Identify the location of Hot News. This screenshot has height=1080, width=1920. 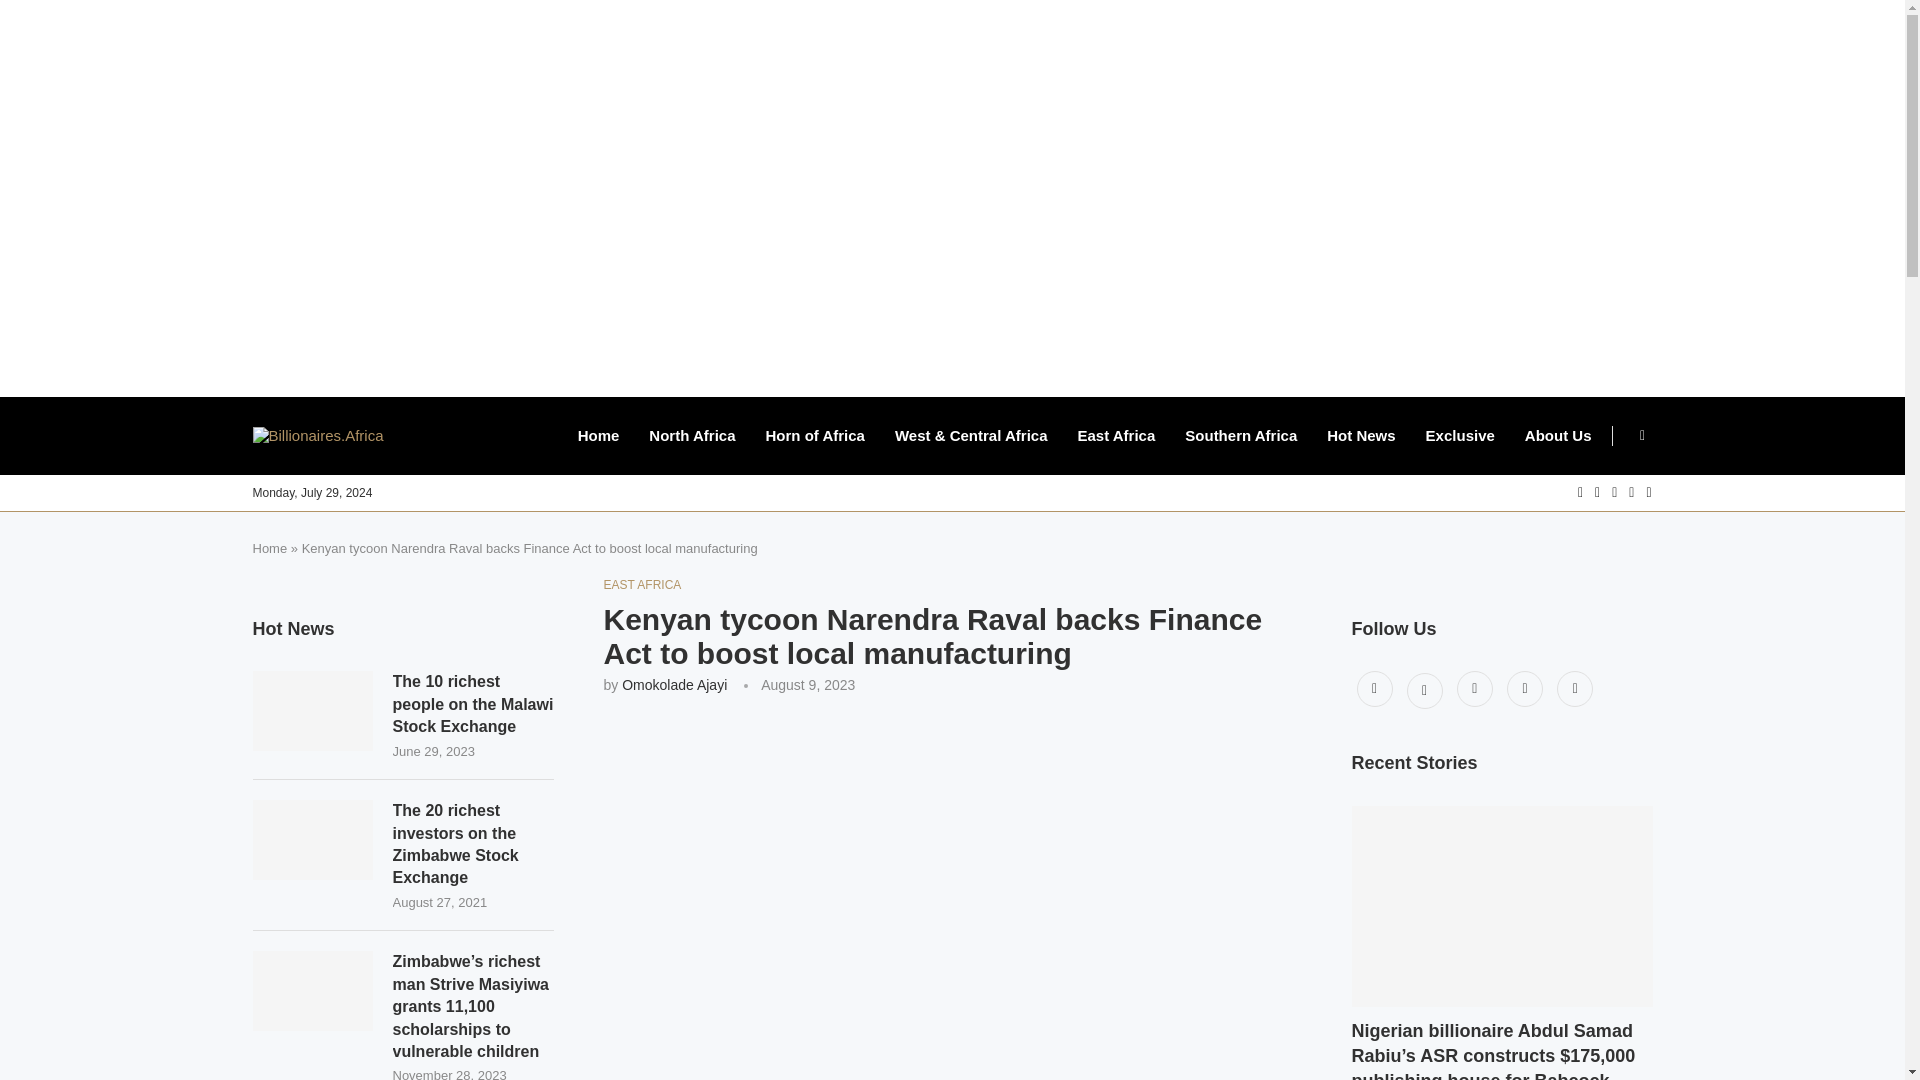
(1360, 436).